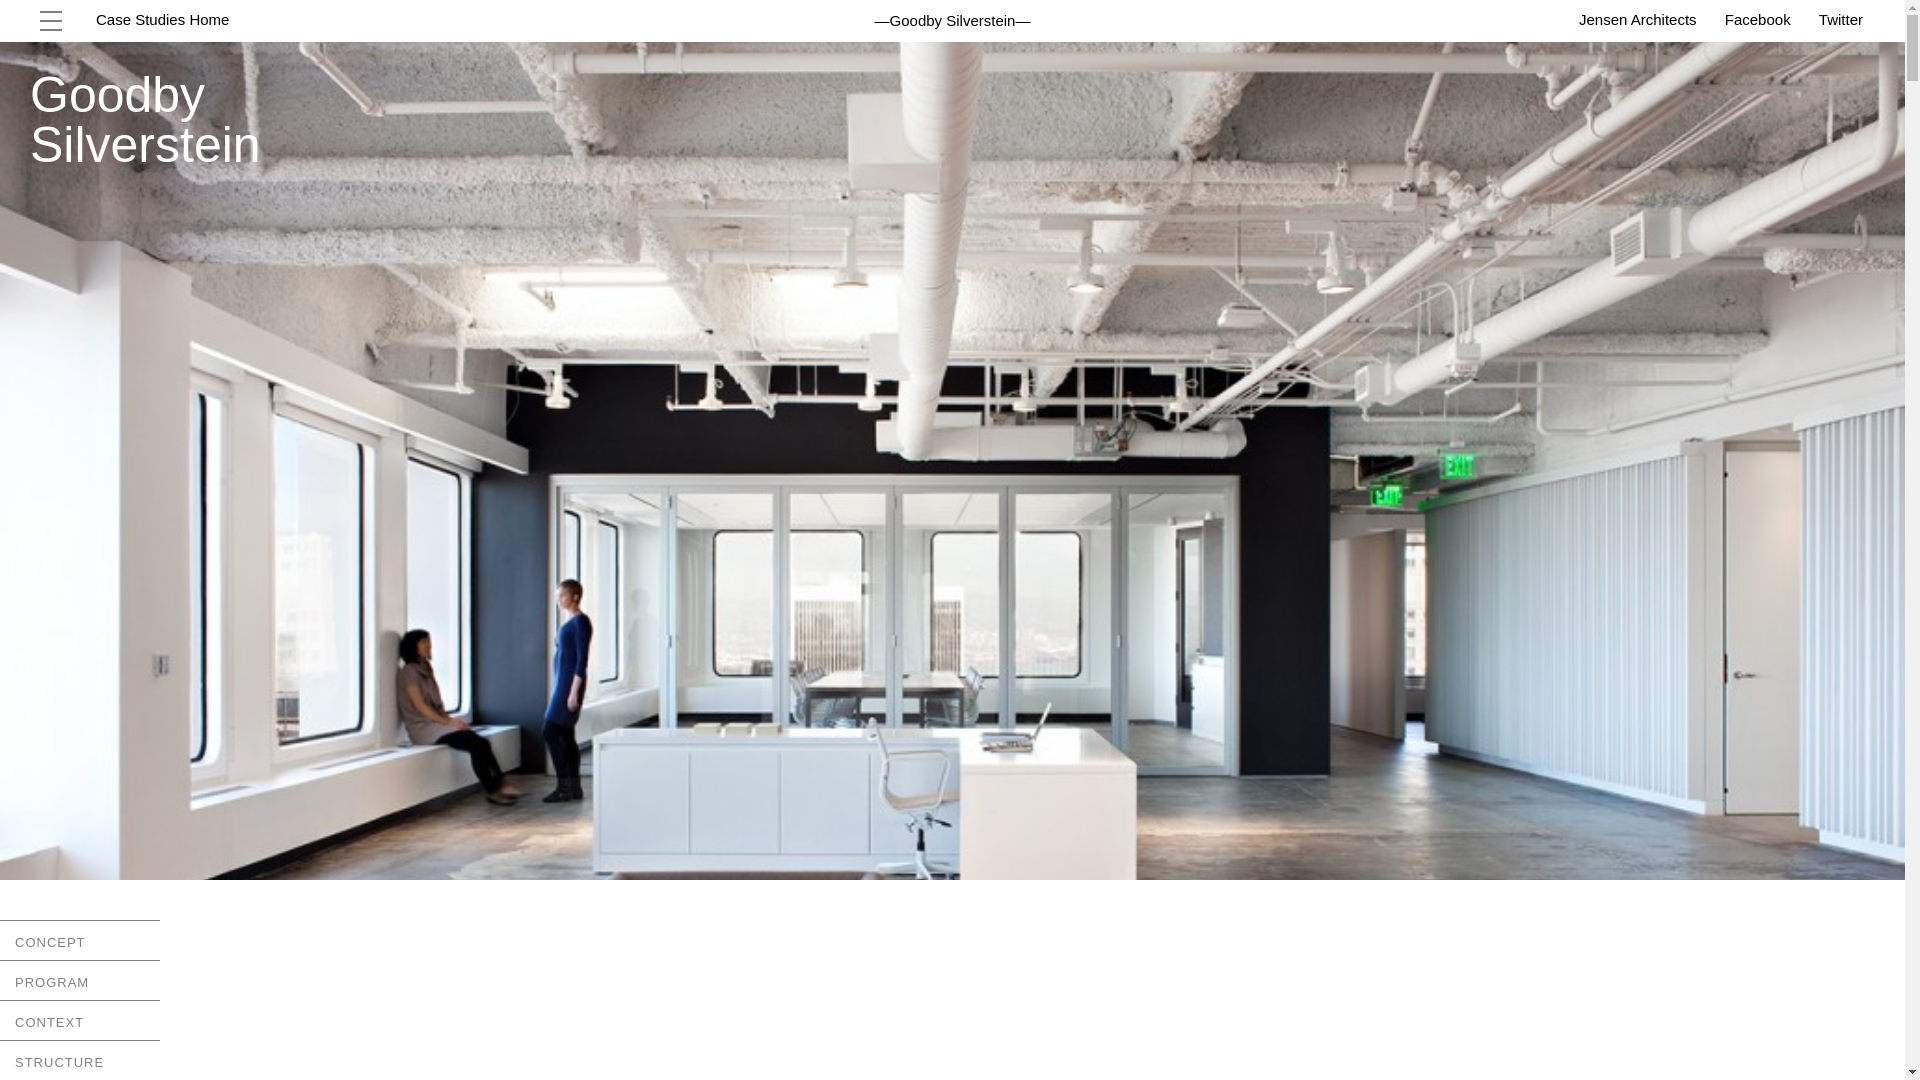 The height and width of the screenshot is (1080, 1920). What do you see at coordinates (80, 943) in the screenshot?
I see `CONCEPT` at bounding box center [80, 943].